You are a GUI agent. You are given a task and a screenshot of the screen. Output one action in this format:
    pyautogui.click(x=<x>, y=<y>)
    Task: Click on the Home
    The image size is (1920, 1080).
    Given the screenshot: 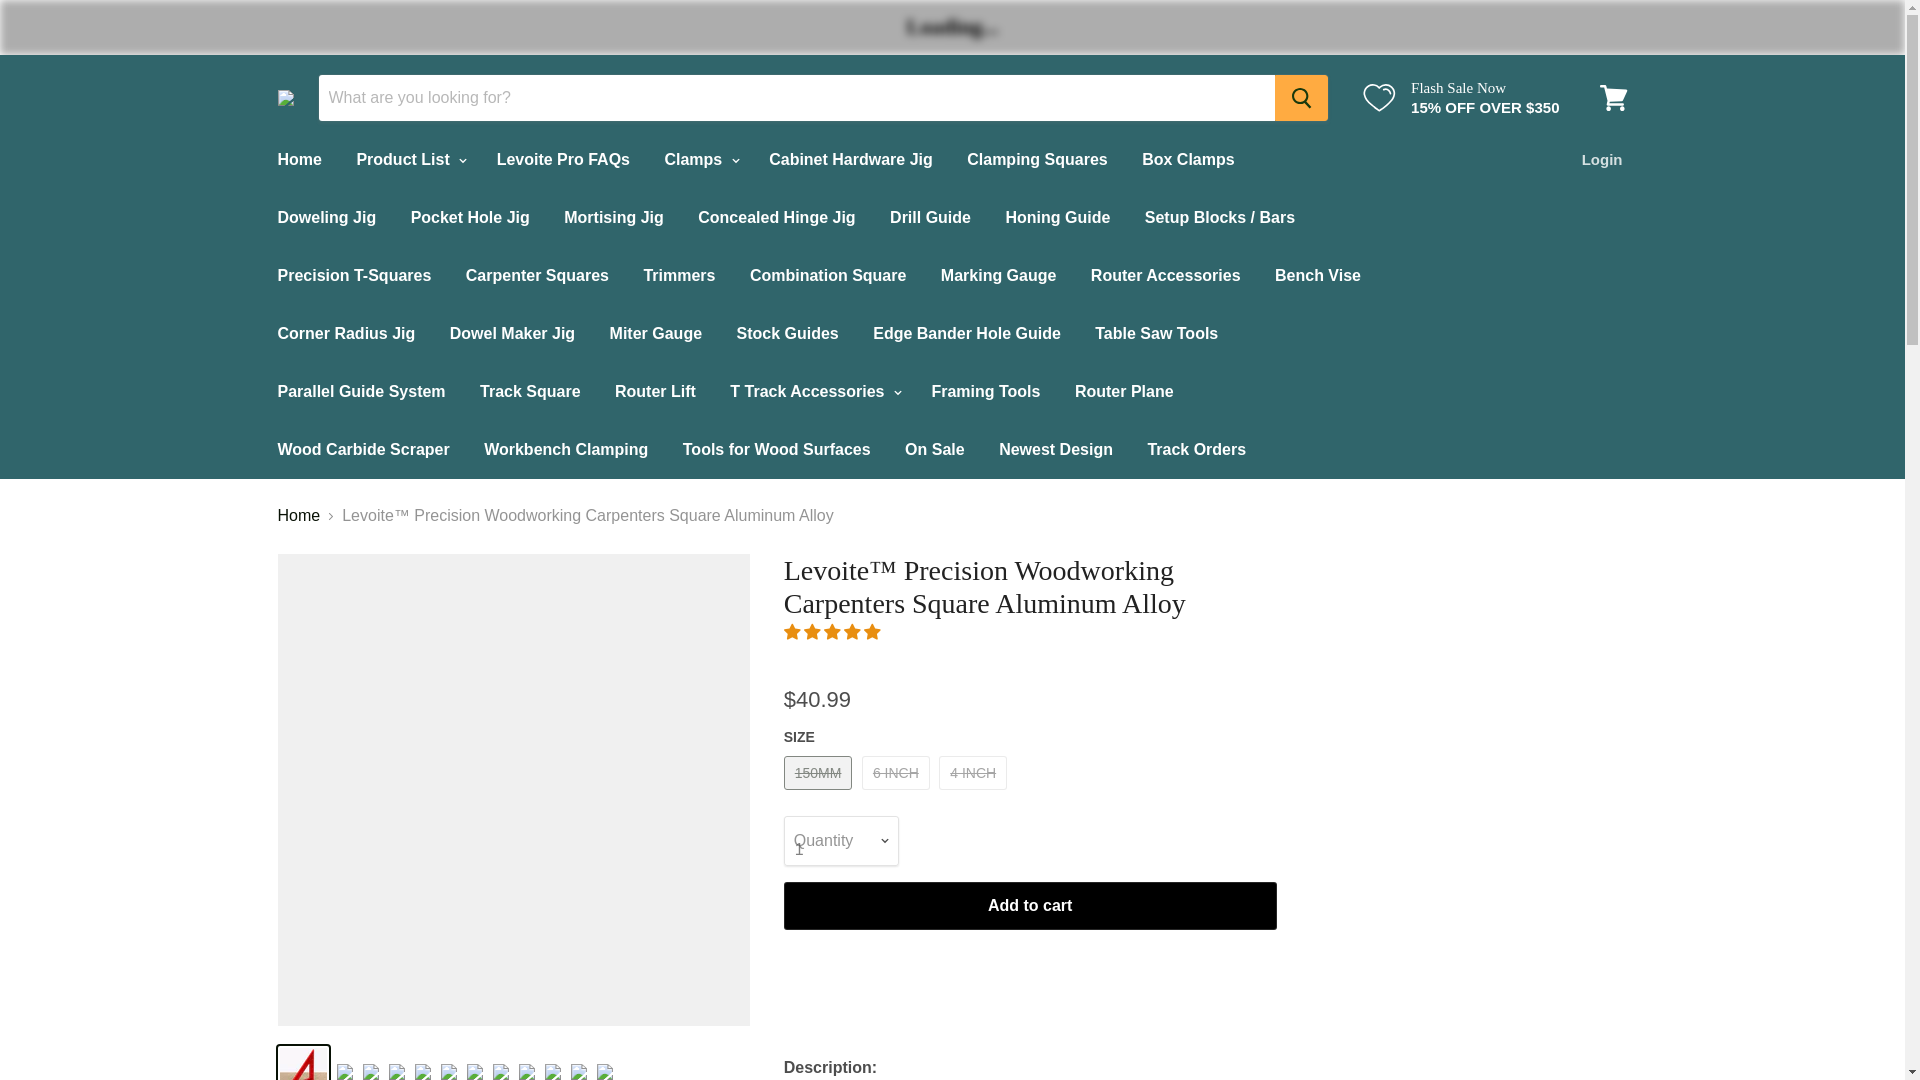 What is the action you would take?
    pyautogui.click(x=298, y=160)
    